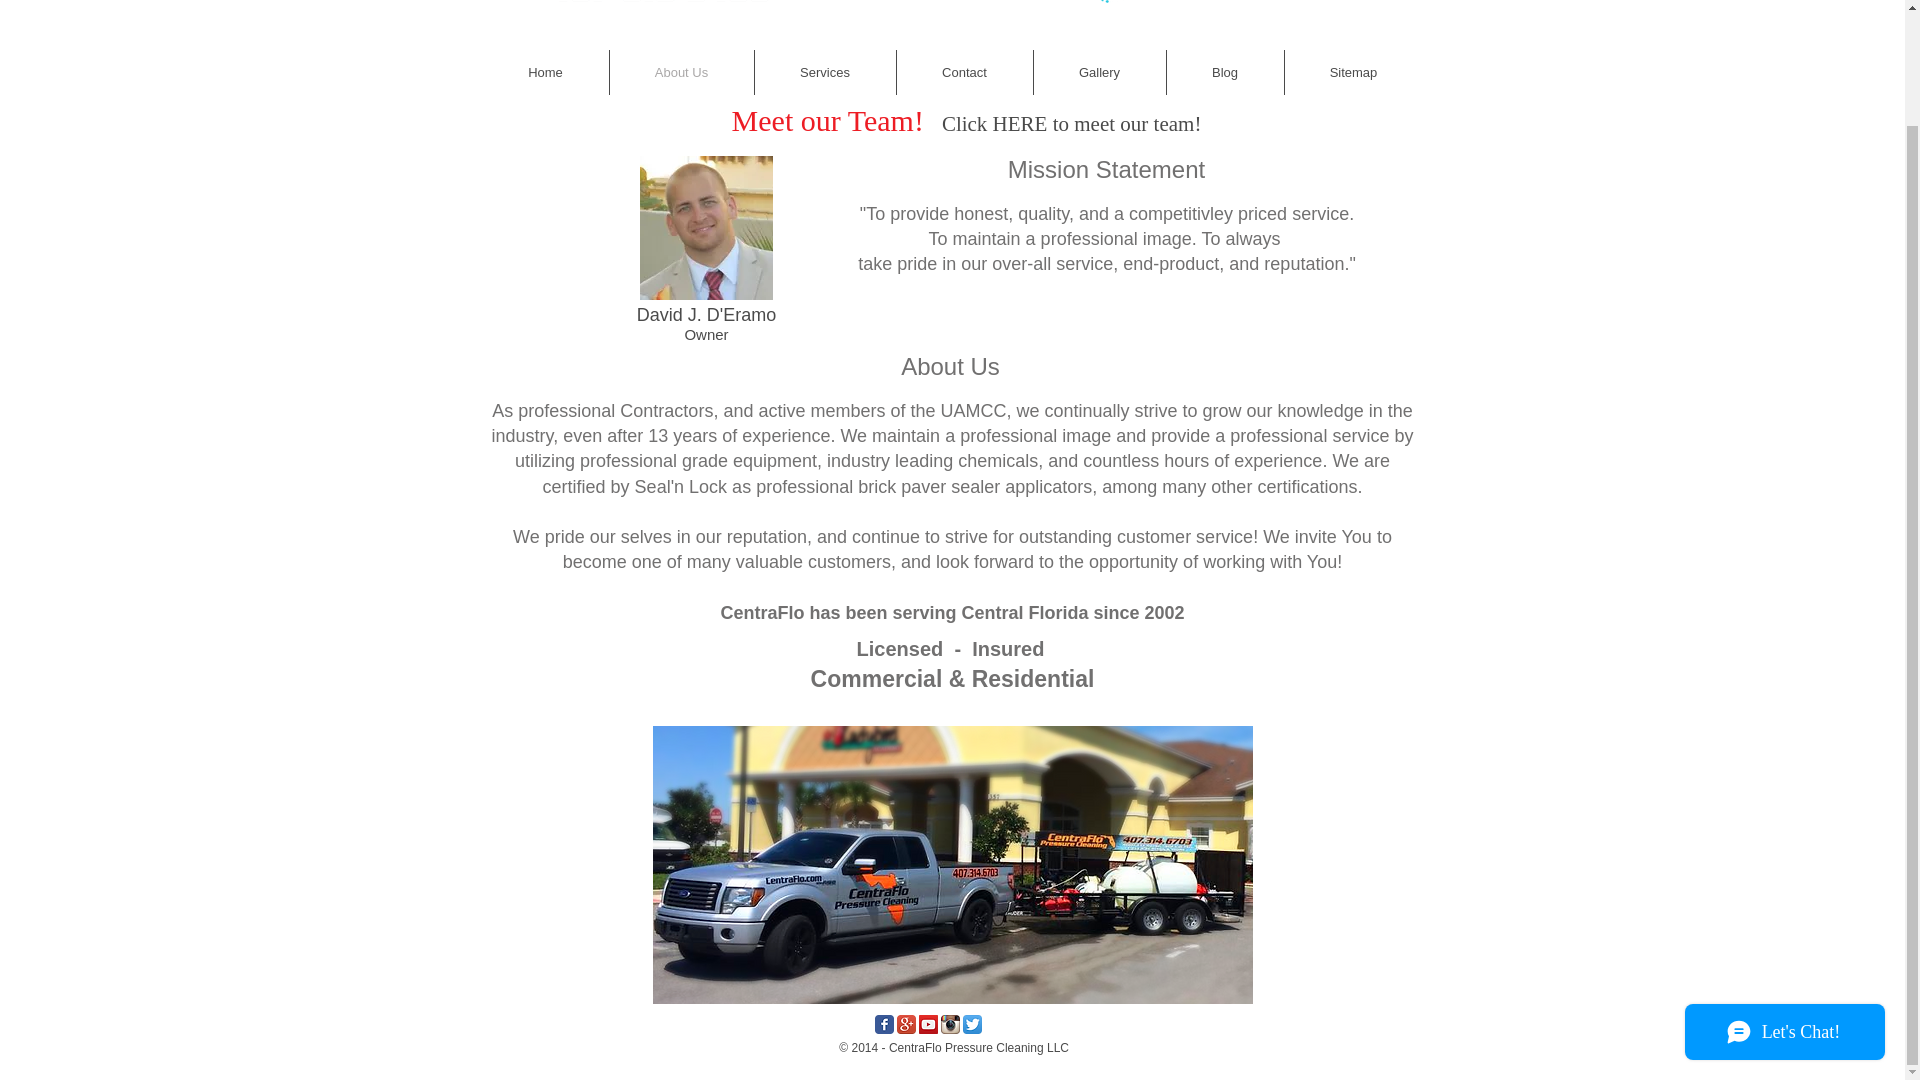 Image resolution: width=1920 pixels, height=1080 pixels. What do you see at coordinates (544, 72) in the screenshot?
I see `Home` at bounding box center [544, 72].